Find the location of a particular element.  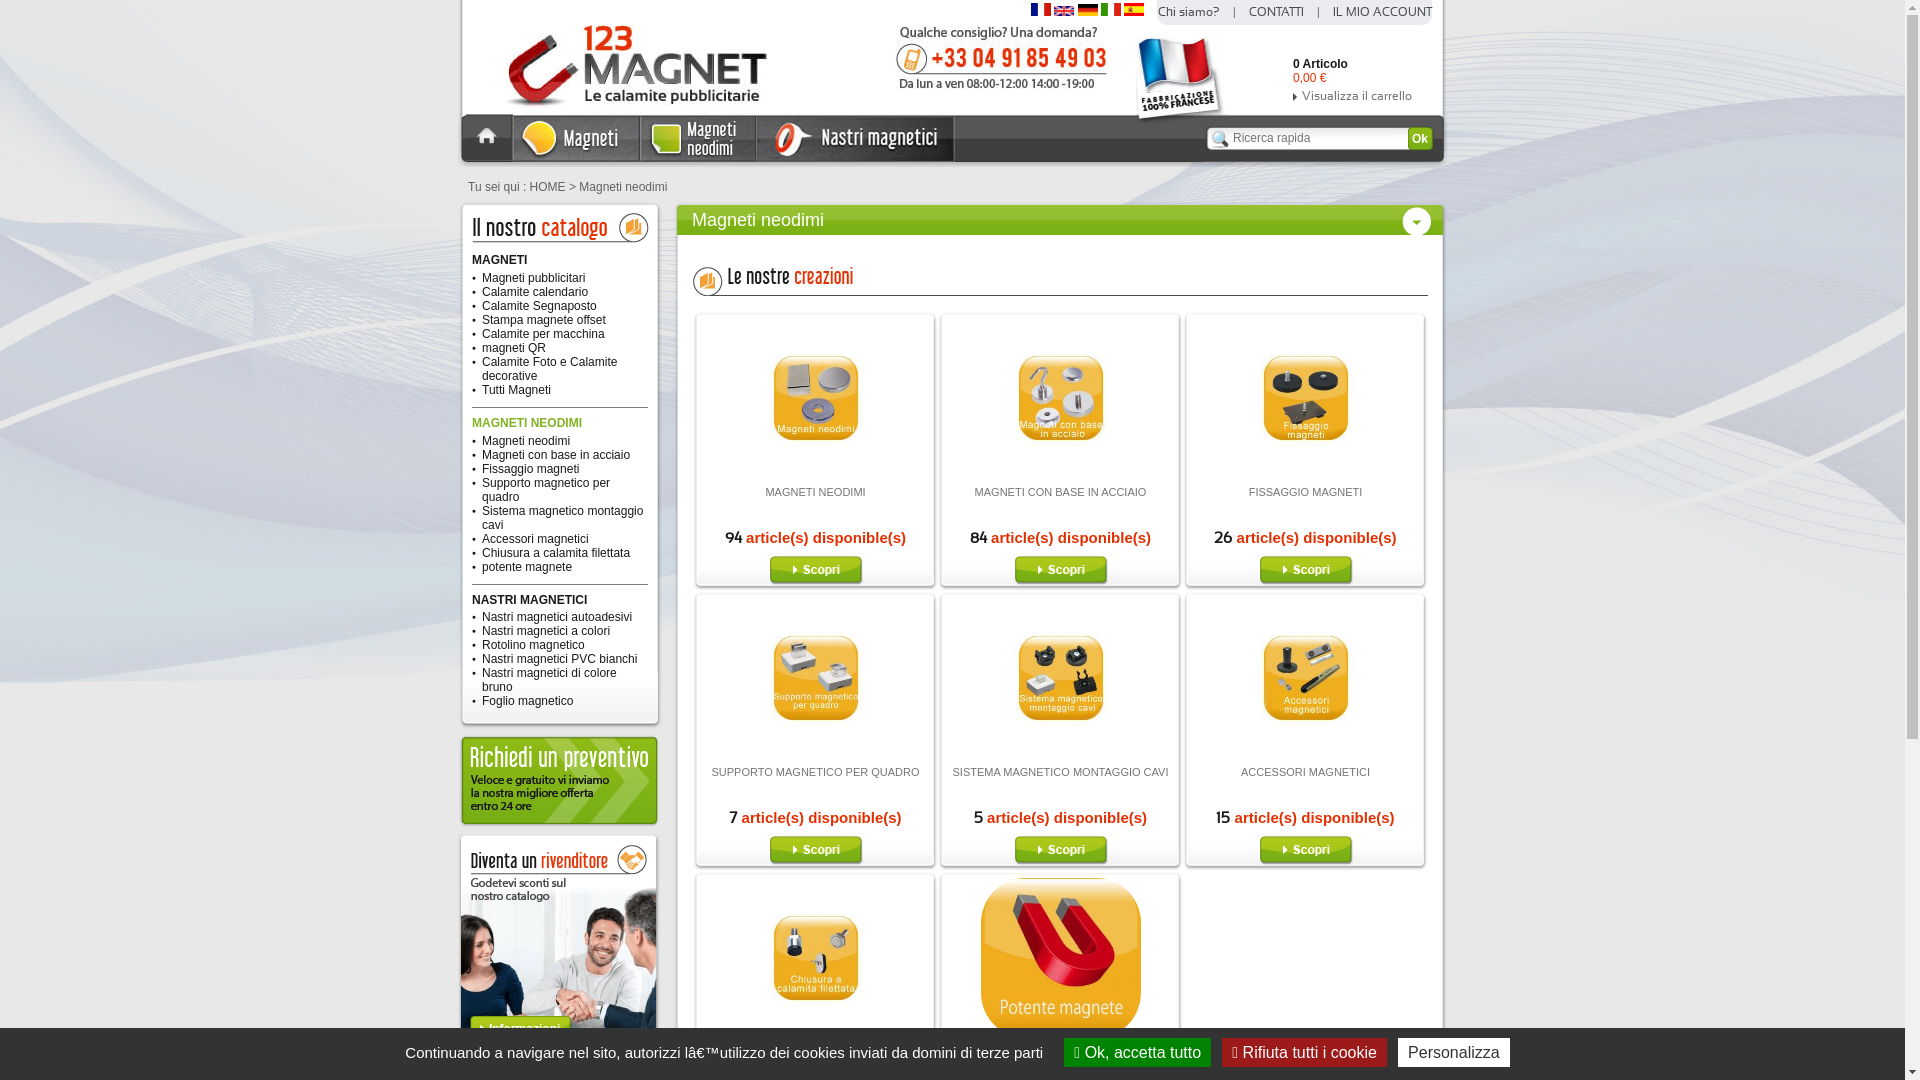

Magneti neodimi is located at coordinates (526, 441).